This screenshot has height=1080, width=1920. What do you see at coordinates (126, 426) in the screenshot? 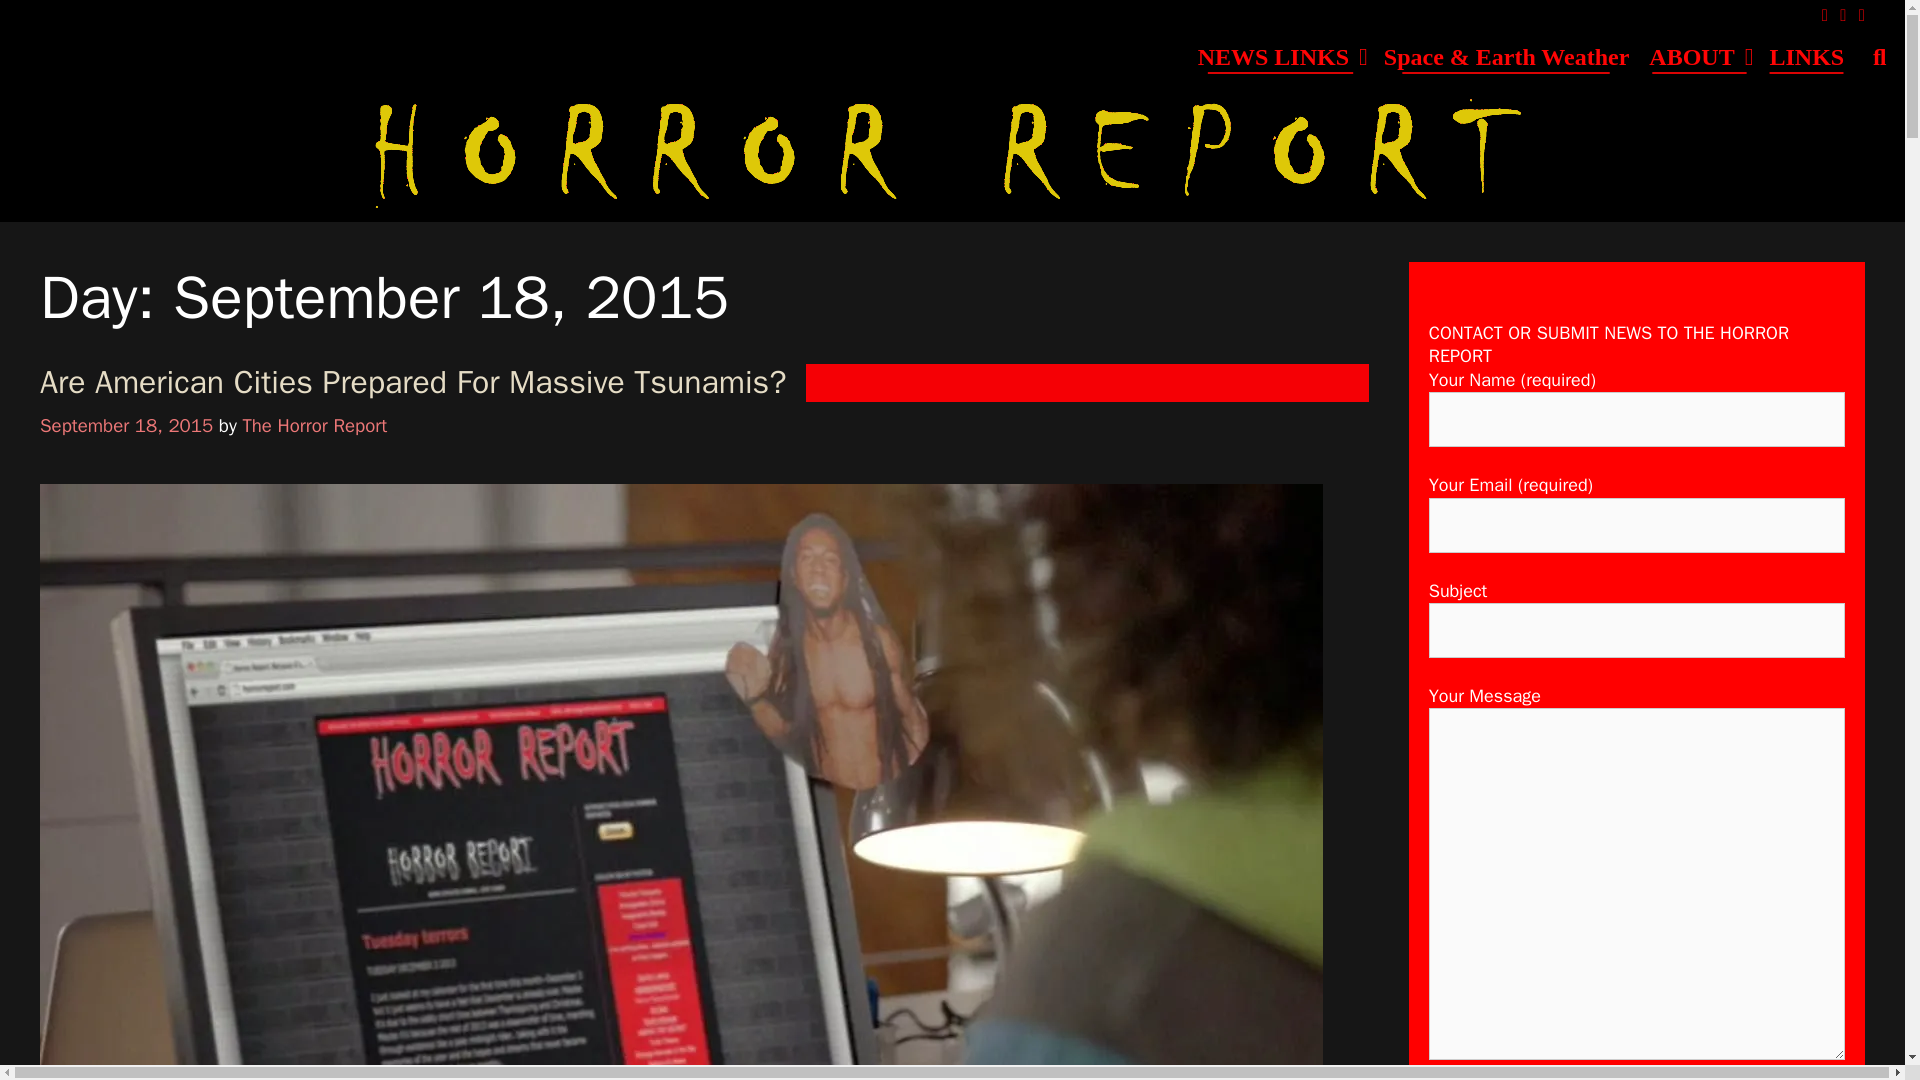
I see `2:48 pm` at bounding box center [126, 426].